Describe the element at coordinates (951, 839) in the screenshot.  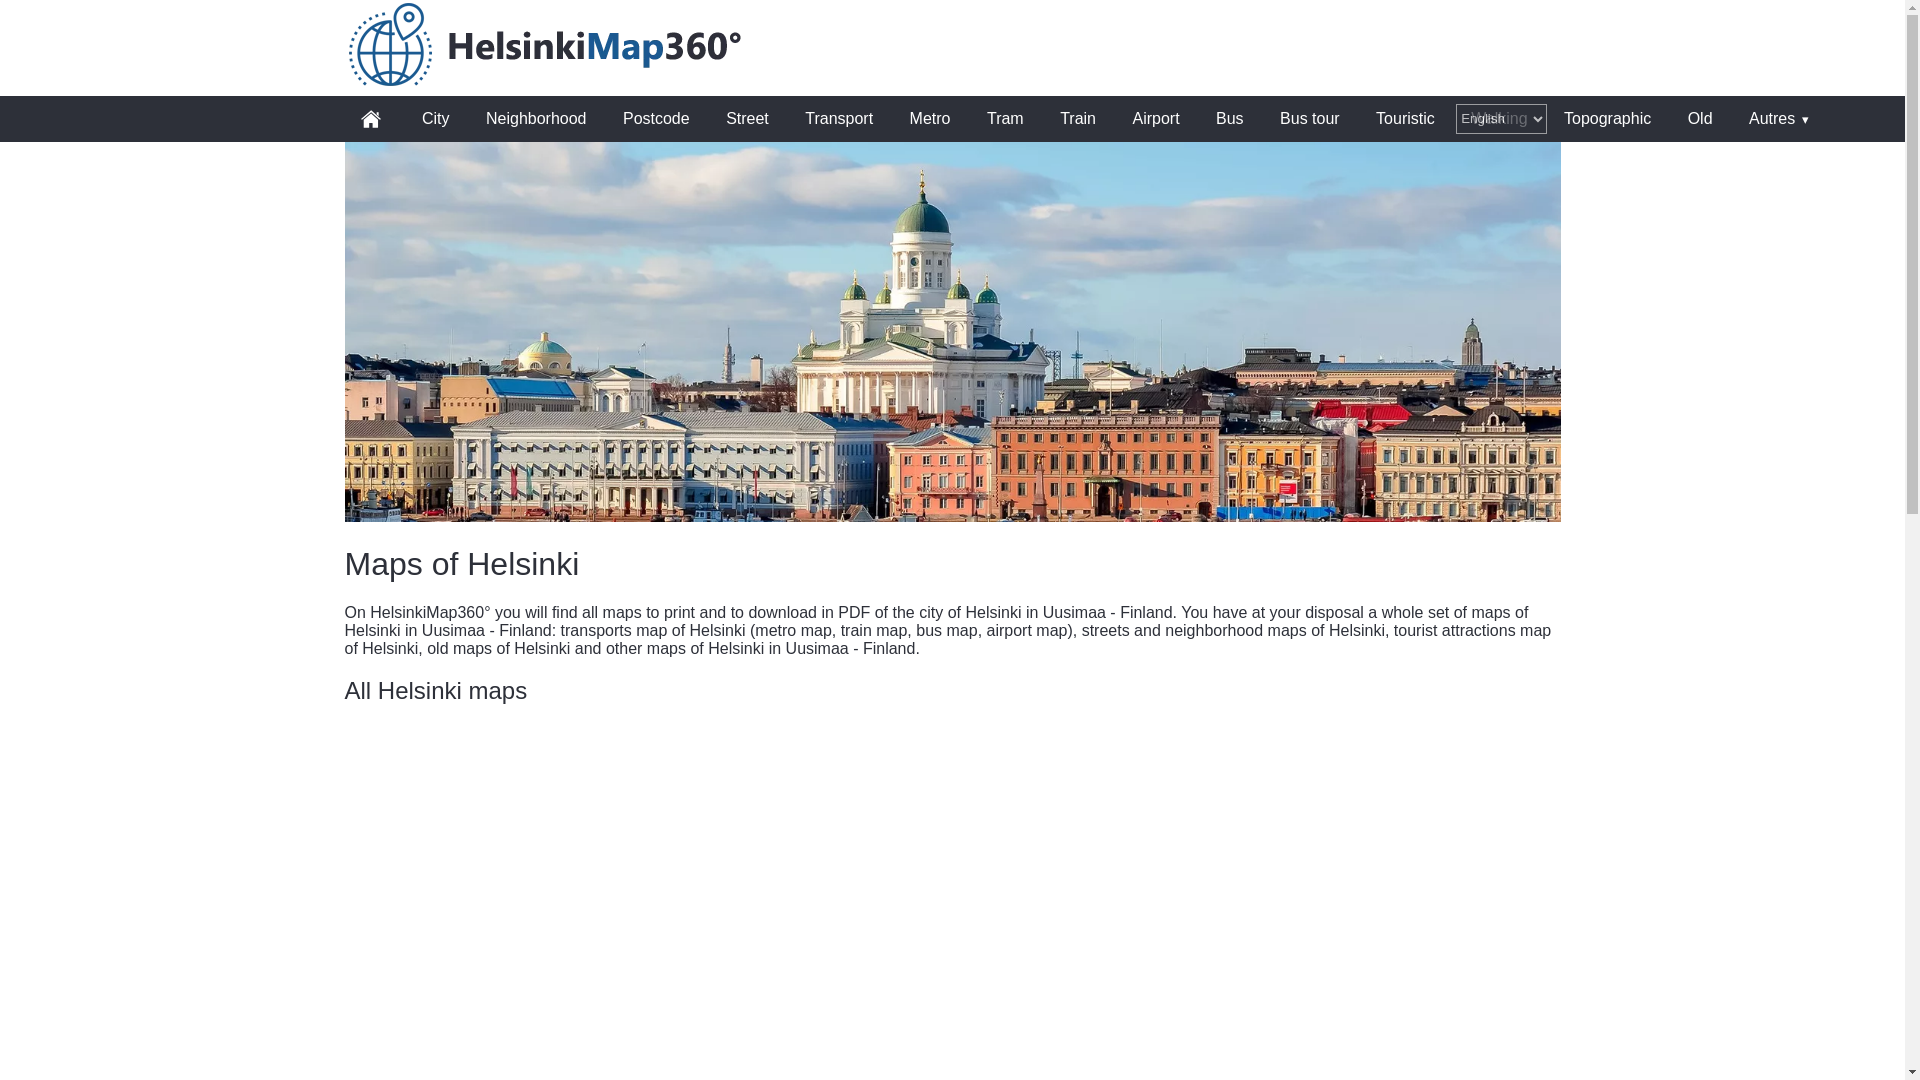
I see `Helsinki neighborhoods map` at that location.